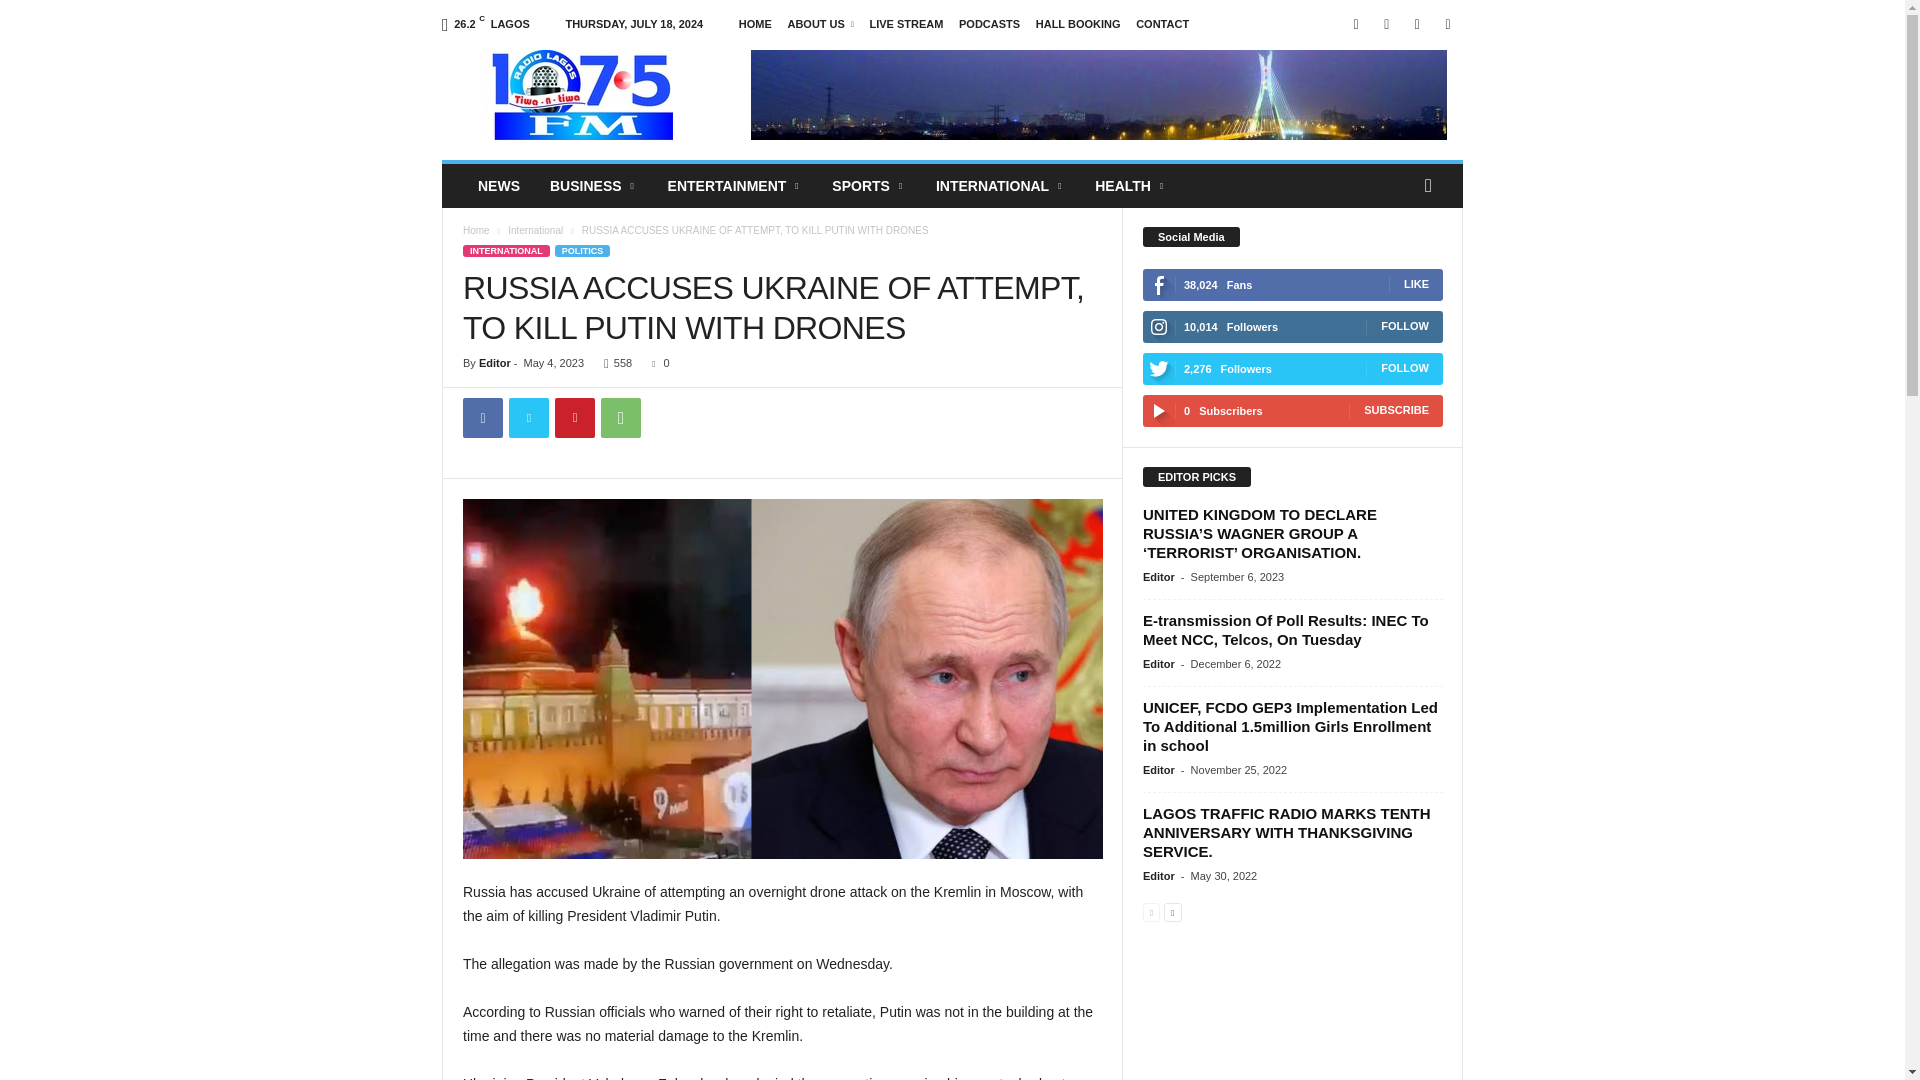  What do you see at coordinates (498, 186) in the screenshot?
I see `NEWS` at bounding box center [498, 186].